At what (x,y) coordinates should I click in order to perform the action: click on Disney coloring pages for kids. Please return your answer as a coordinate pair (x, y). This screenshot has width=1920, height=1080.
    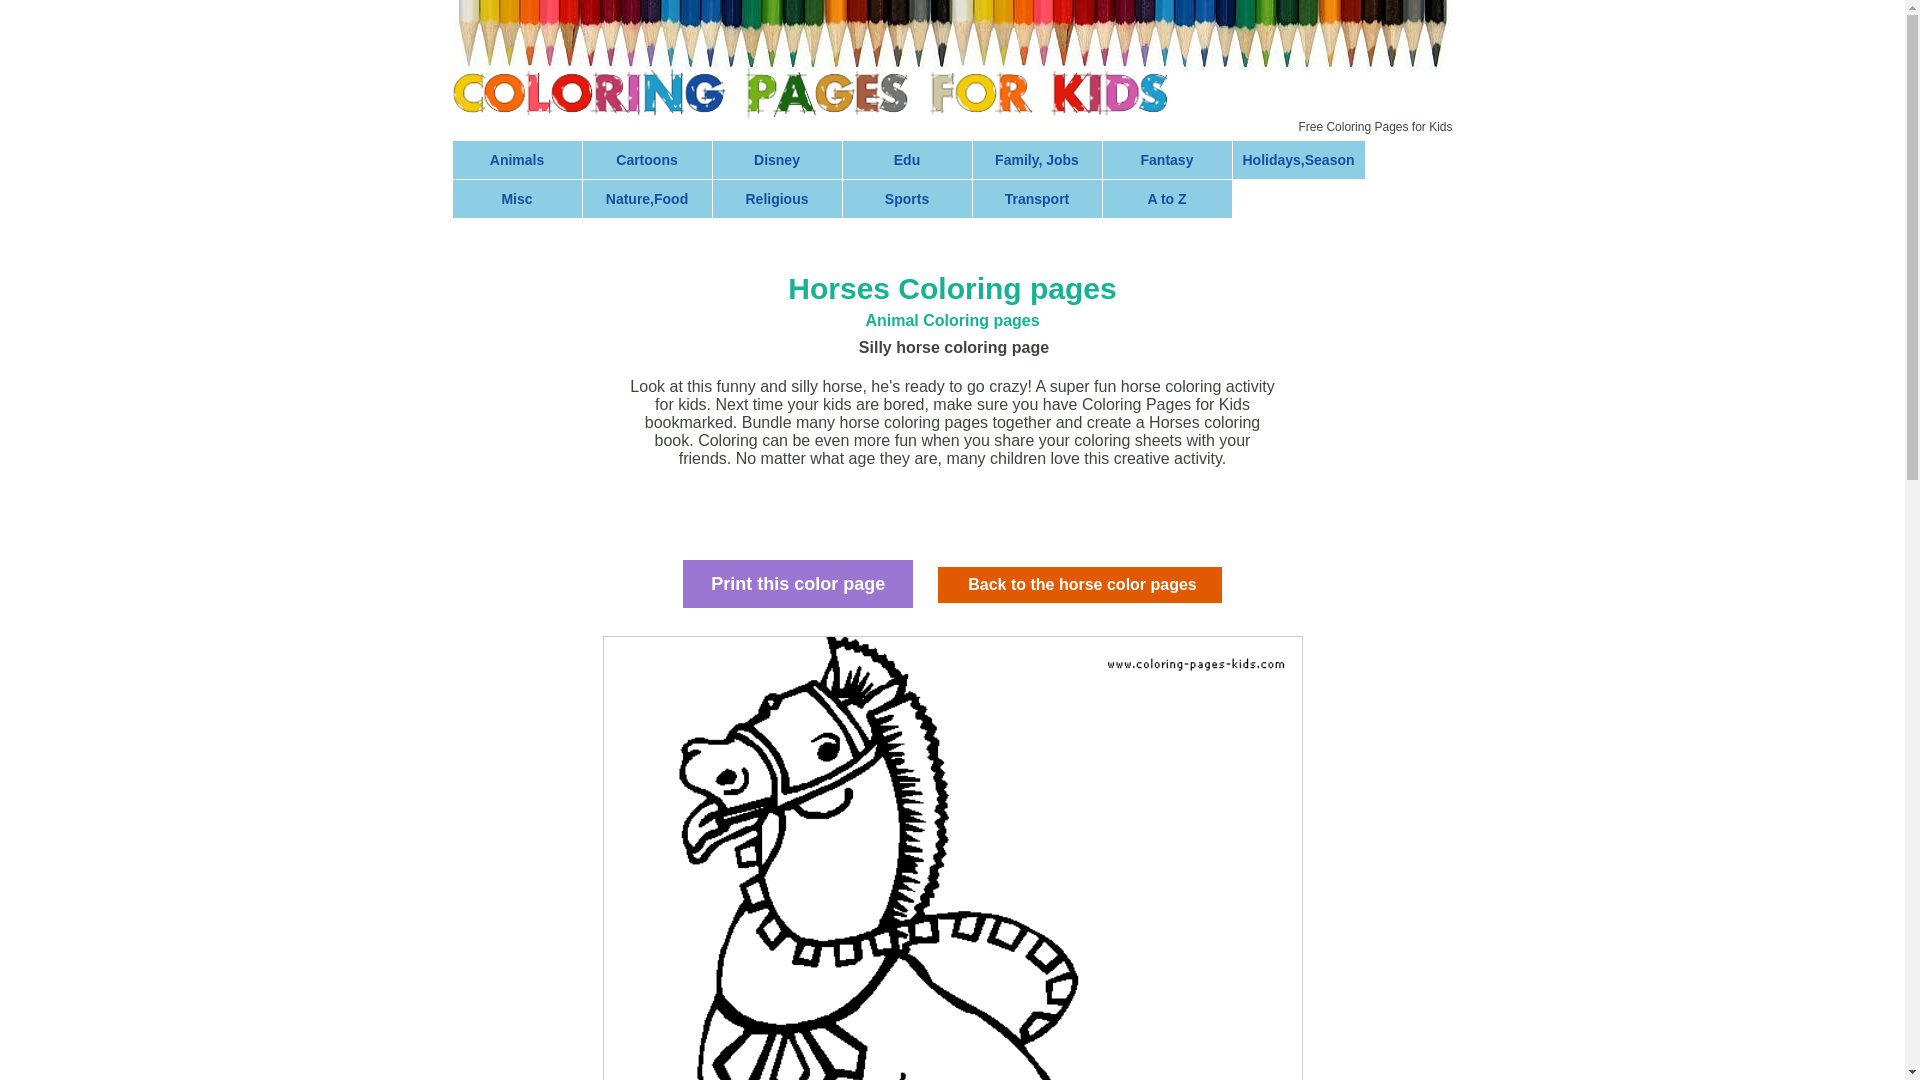
    Looking at the image, I should click on (777, 160).